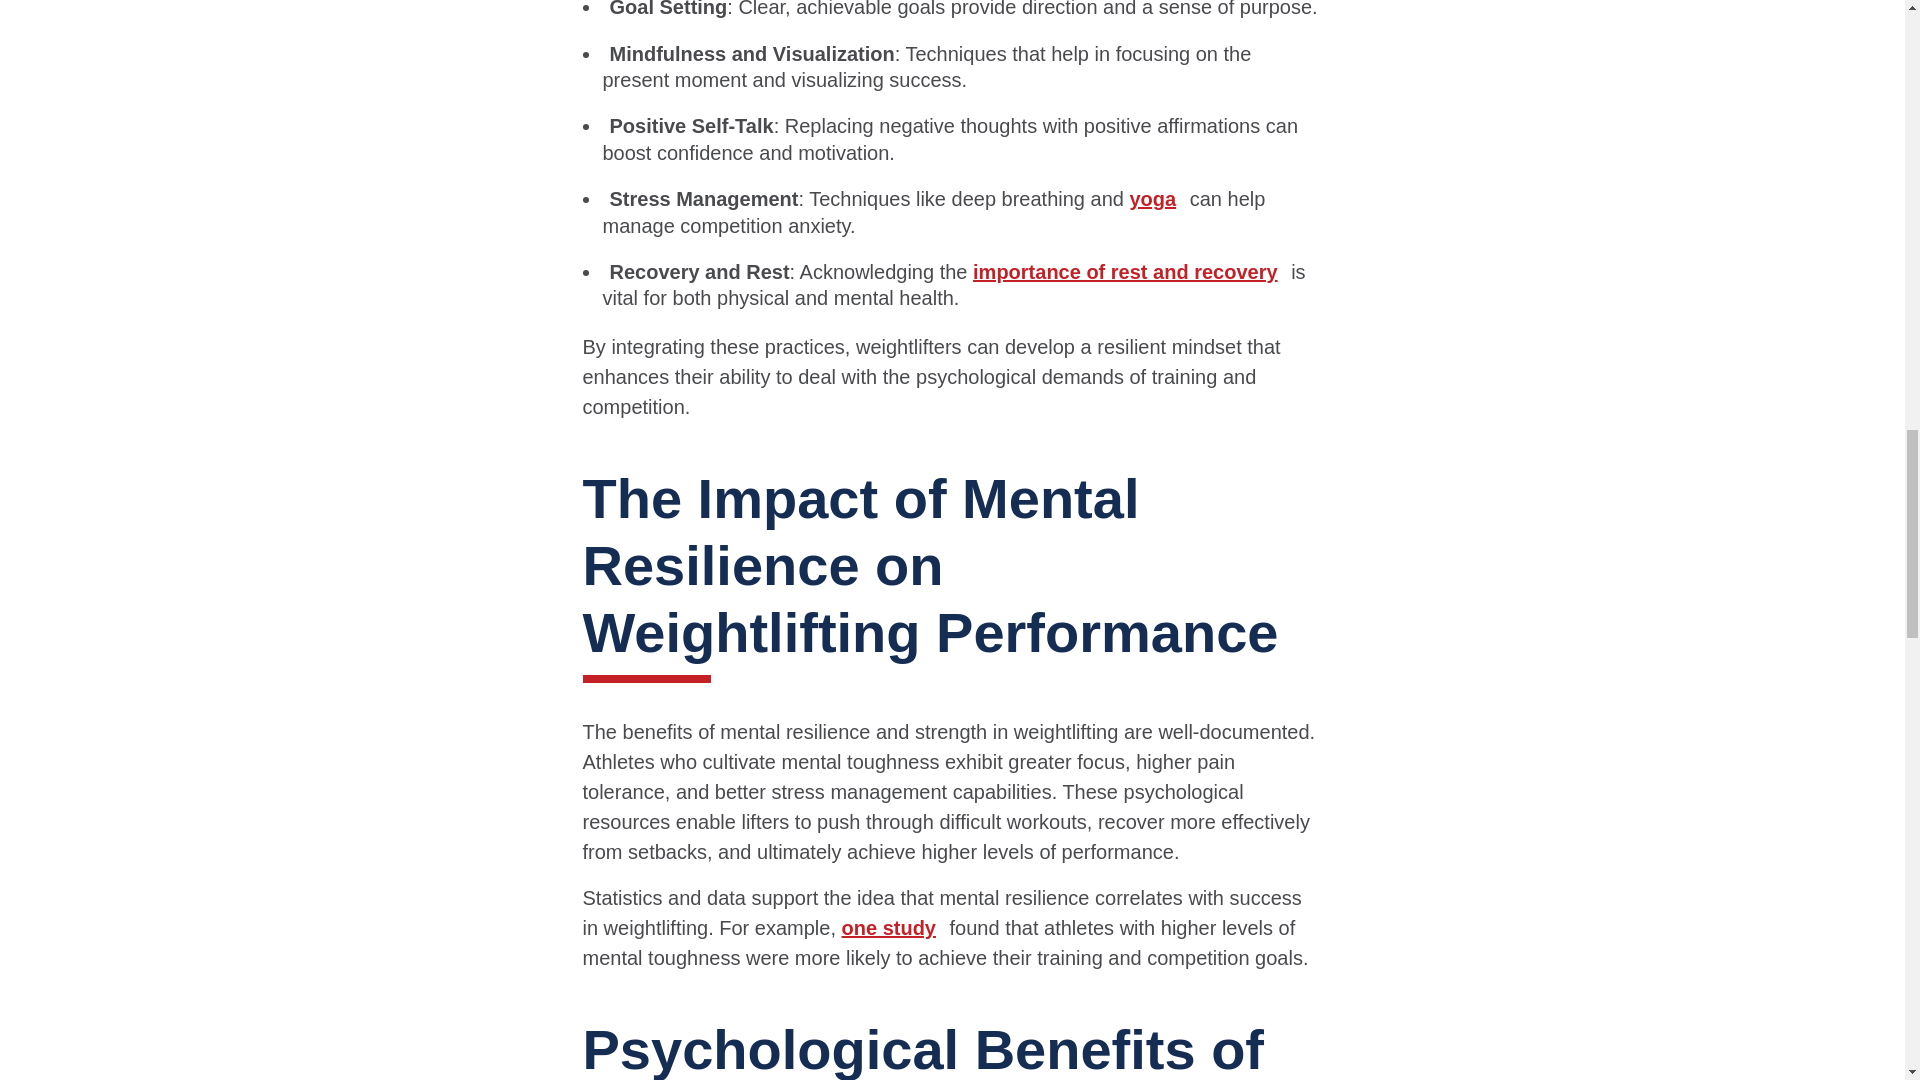 The width and height of the screenshot is (1920, 1080). Describe the element at coordinates (1156, 198) in the screenshot. I see `yoga` at that location.